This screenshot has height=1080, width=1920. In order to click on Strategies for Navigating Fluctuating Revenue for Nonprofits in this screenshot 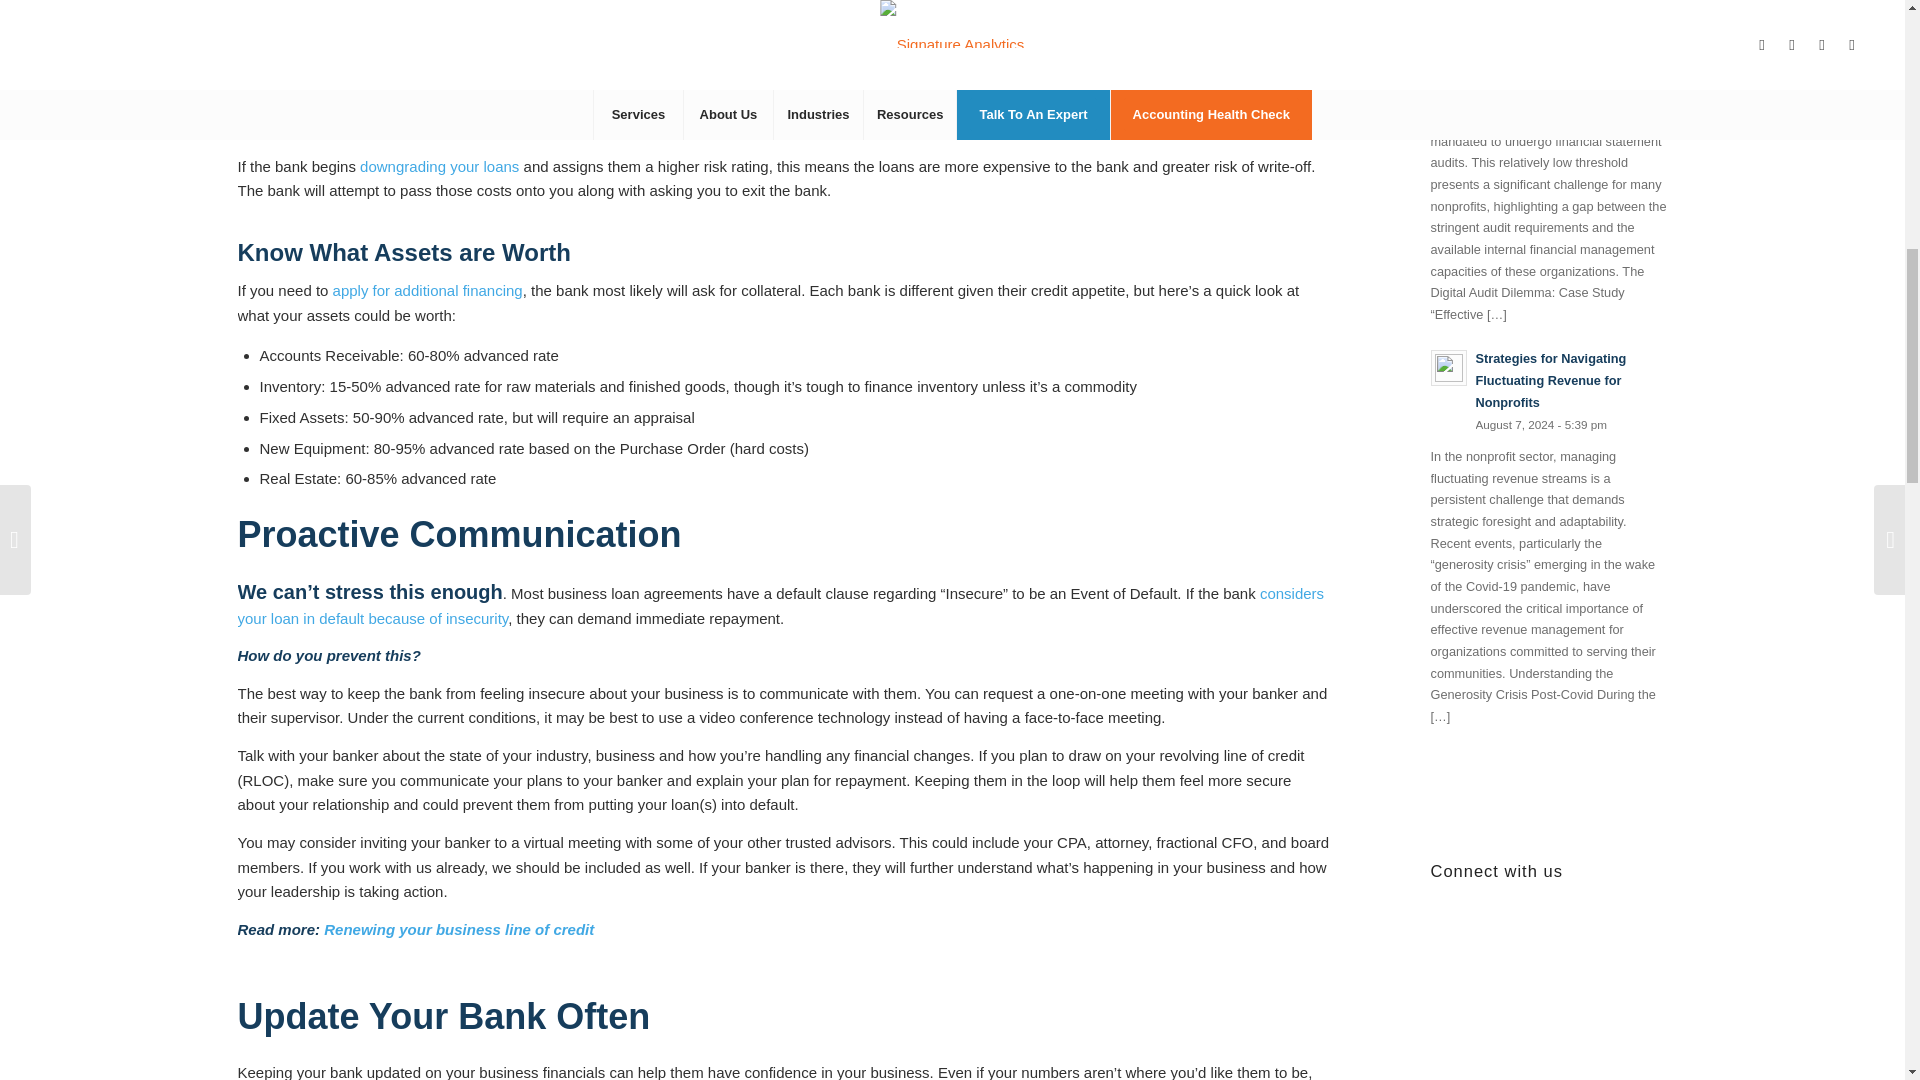, I will do `click(1548, 390)`.